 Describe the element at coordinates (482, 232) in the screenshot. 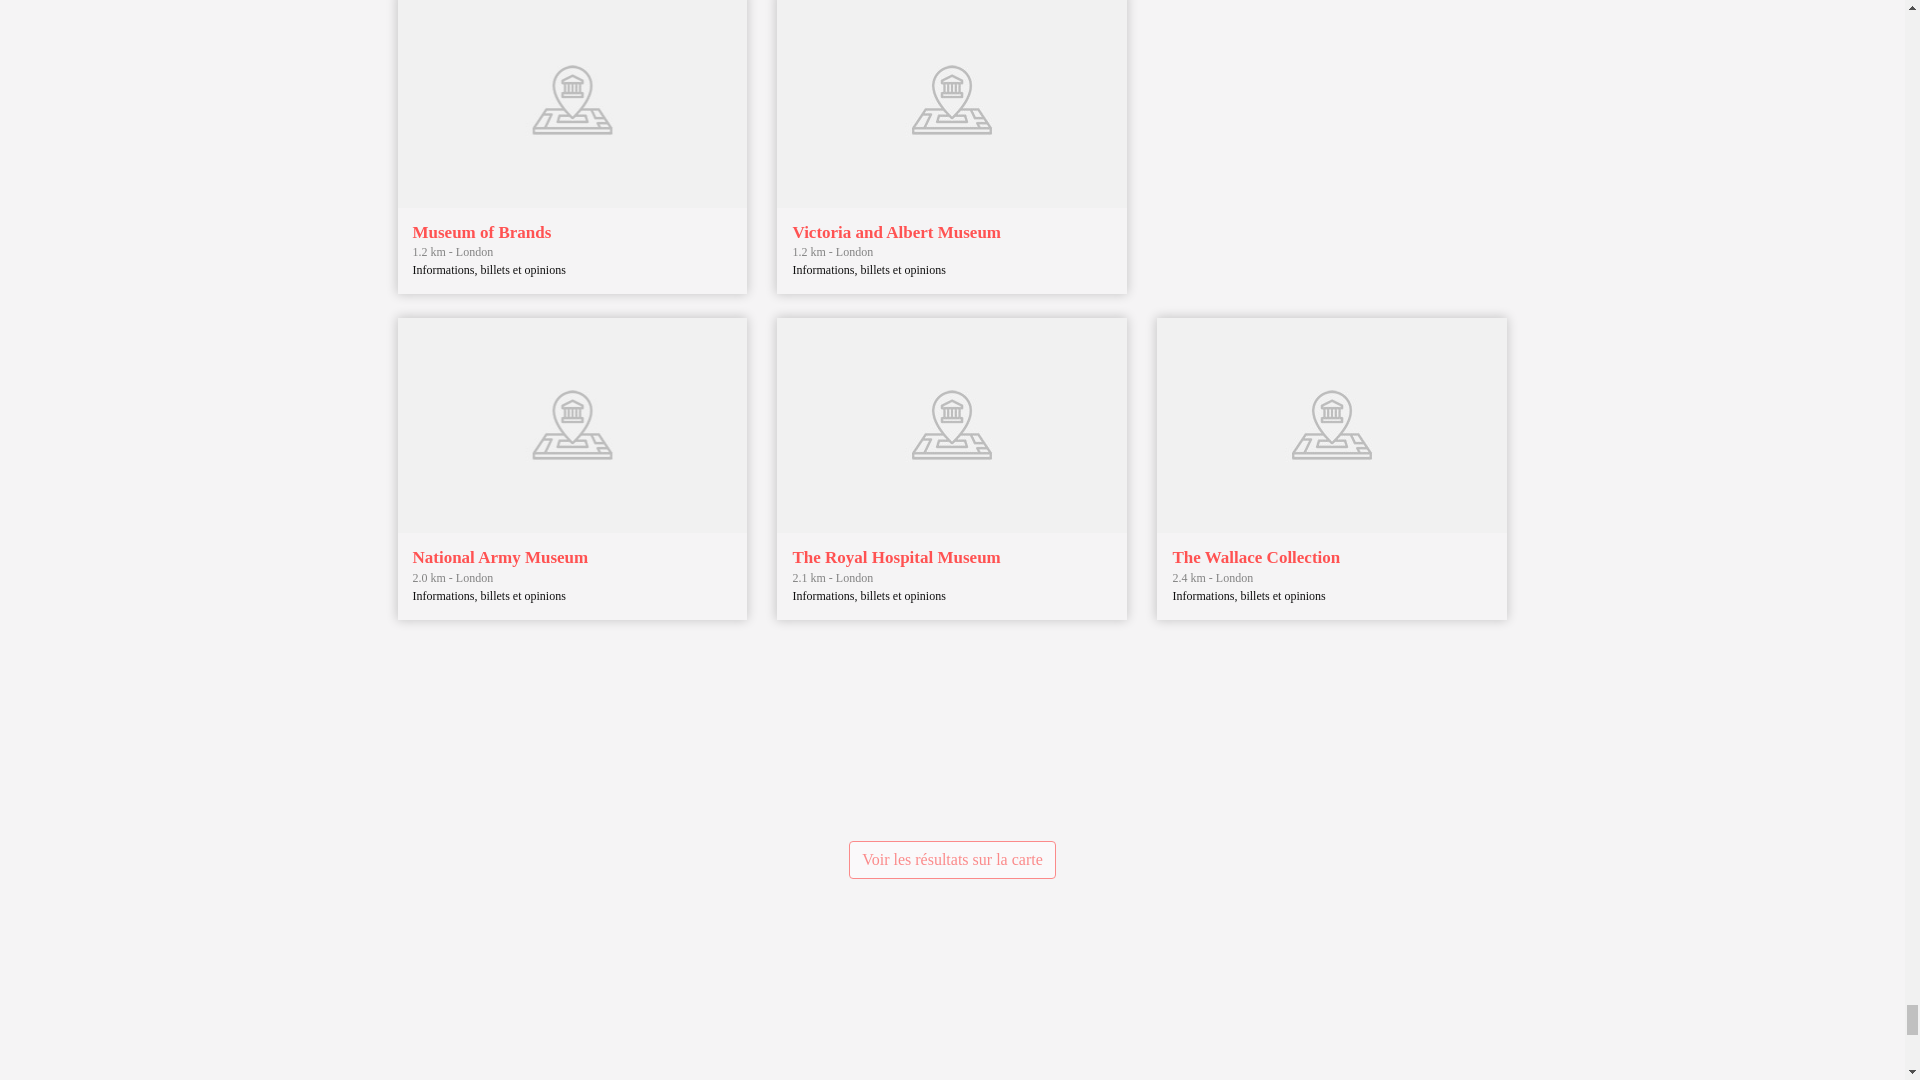

I see `Museum of Brands` at that location.